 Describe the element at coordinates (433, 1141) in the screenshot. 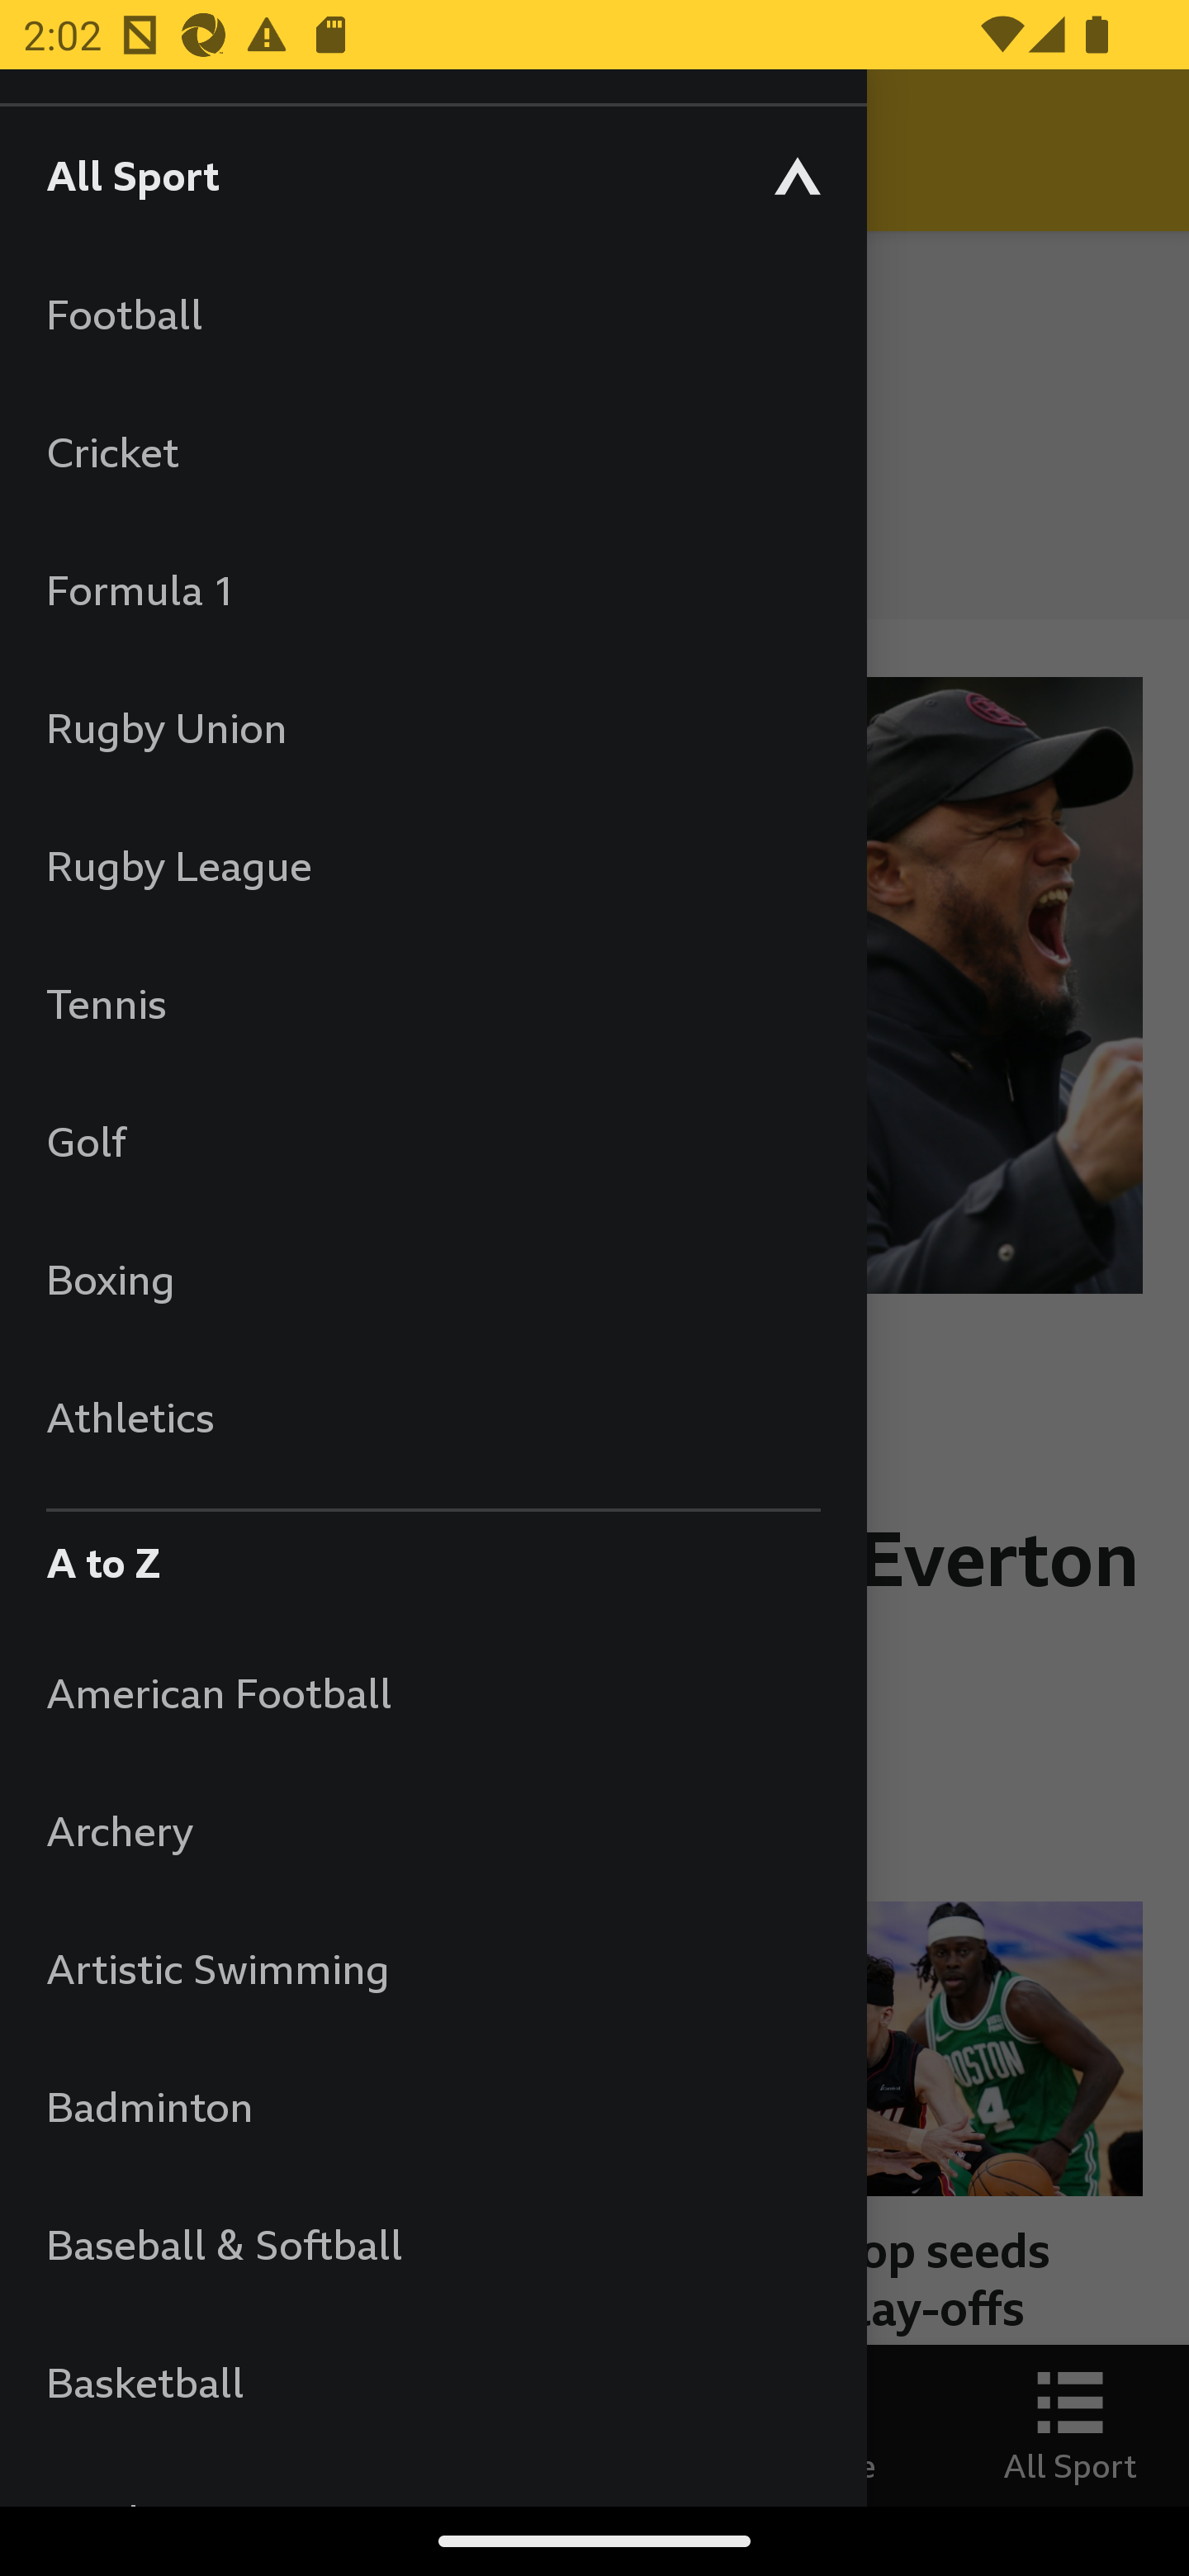

I see `Golf` at that location.